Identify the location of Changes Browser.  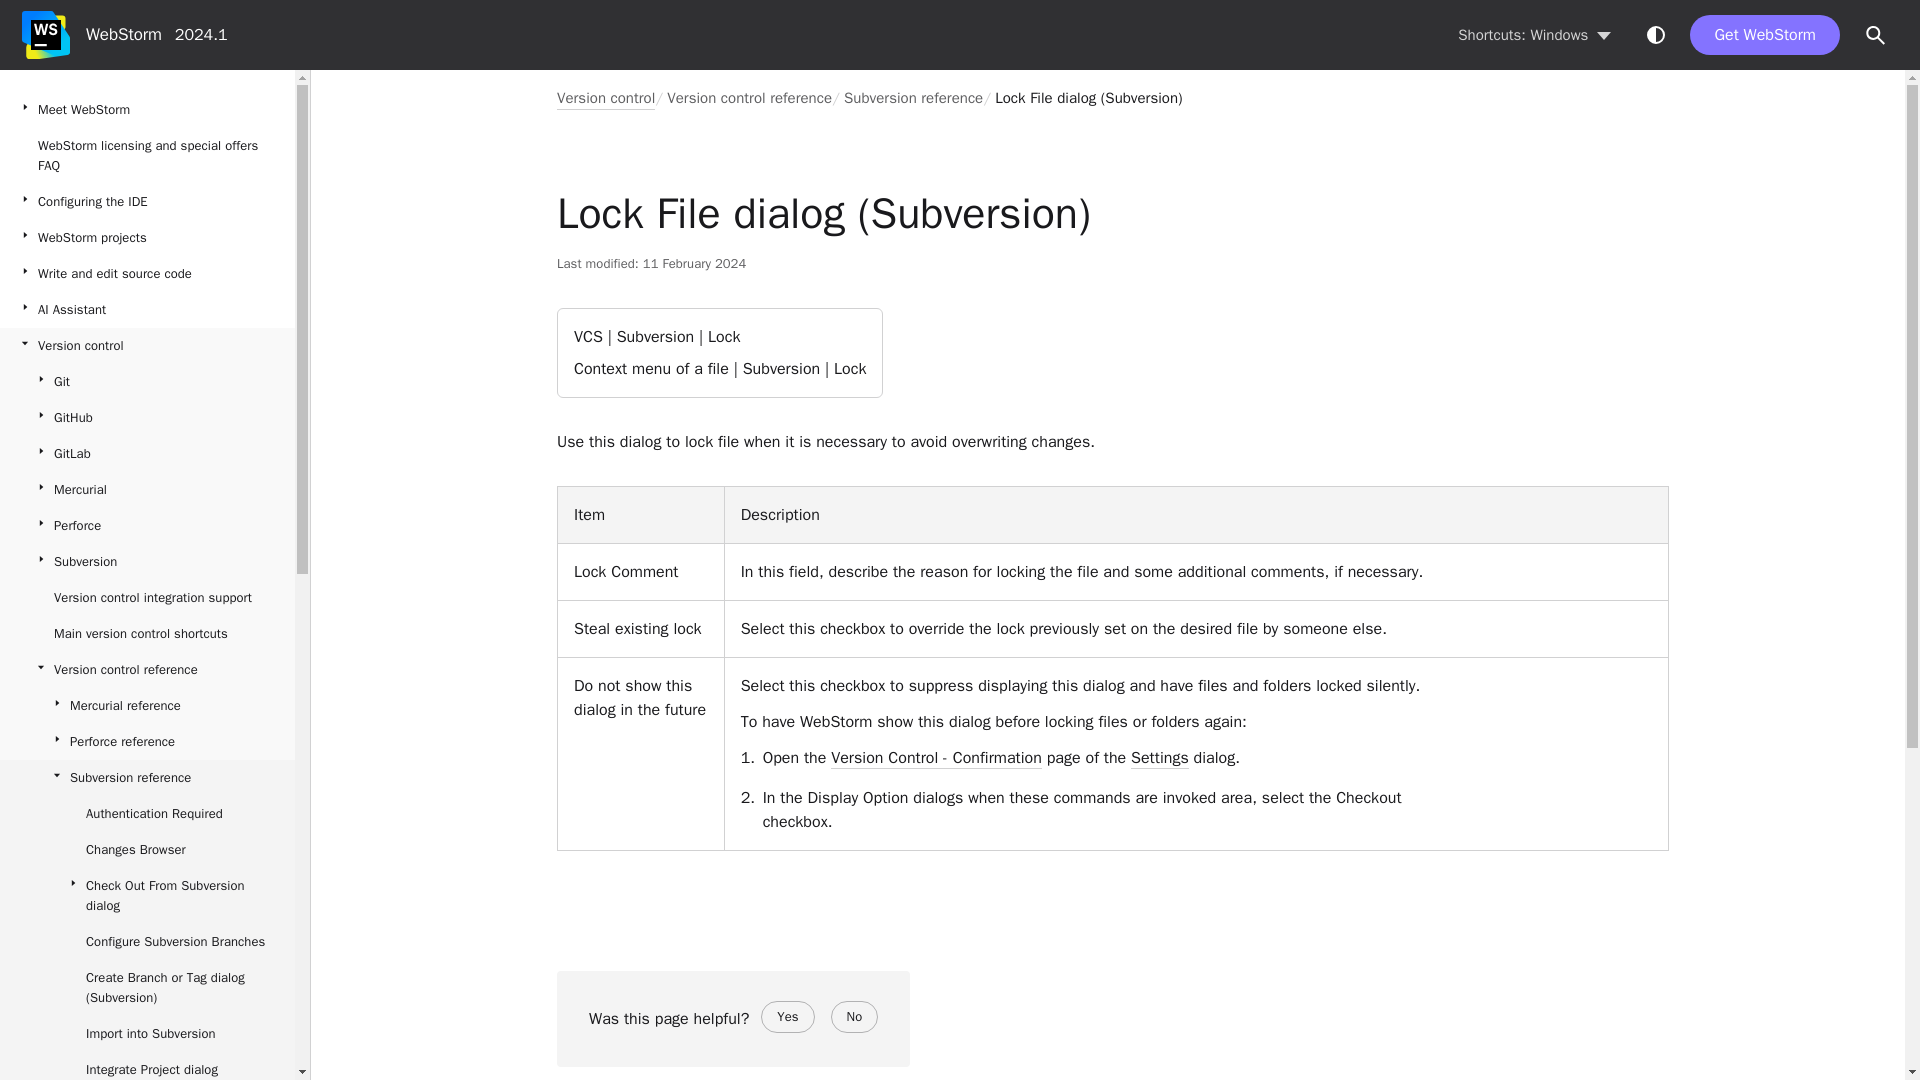
(148, 850).